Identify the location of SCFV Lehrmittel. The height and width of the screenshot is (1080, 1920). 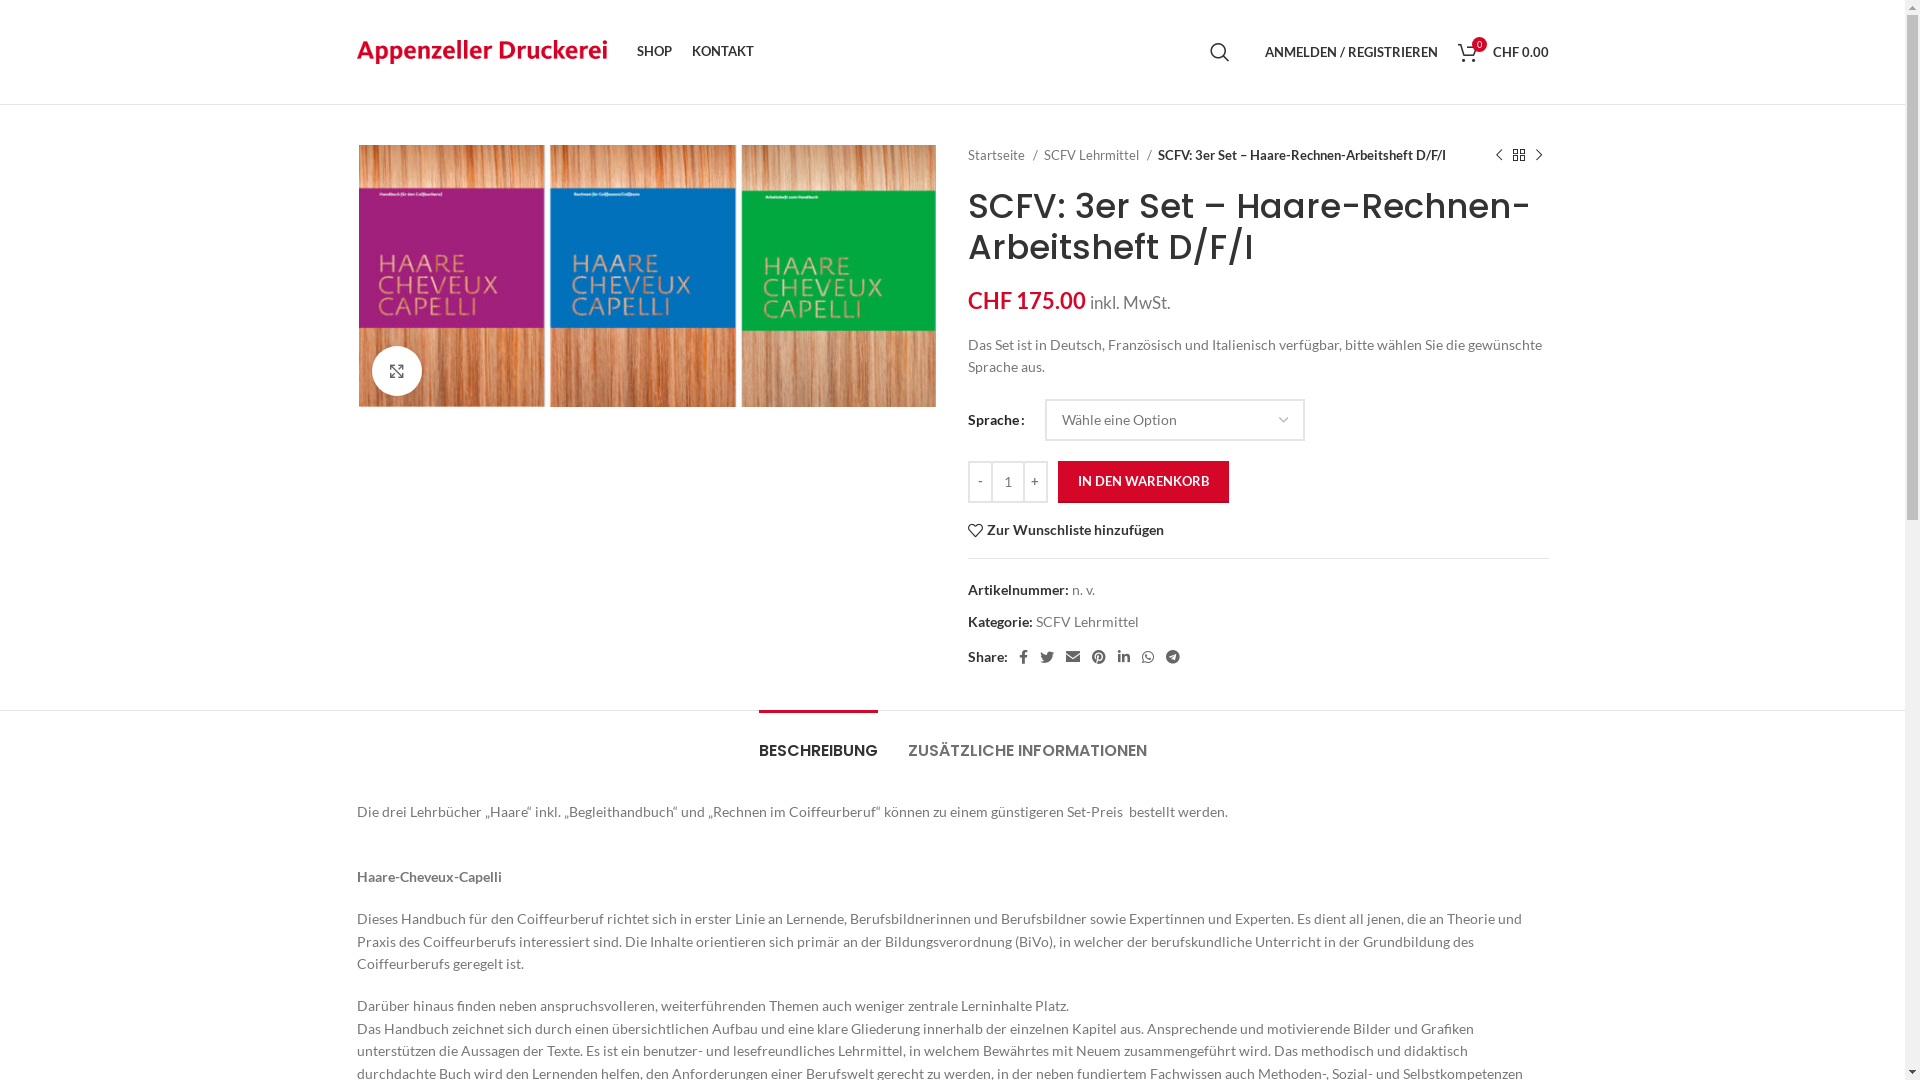
(1098, 156).